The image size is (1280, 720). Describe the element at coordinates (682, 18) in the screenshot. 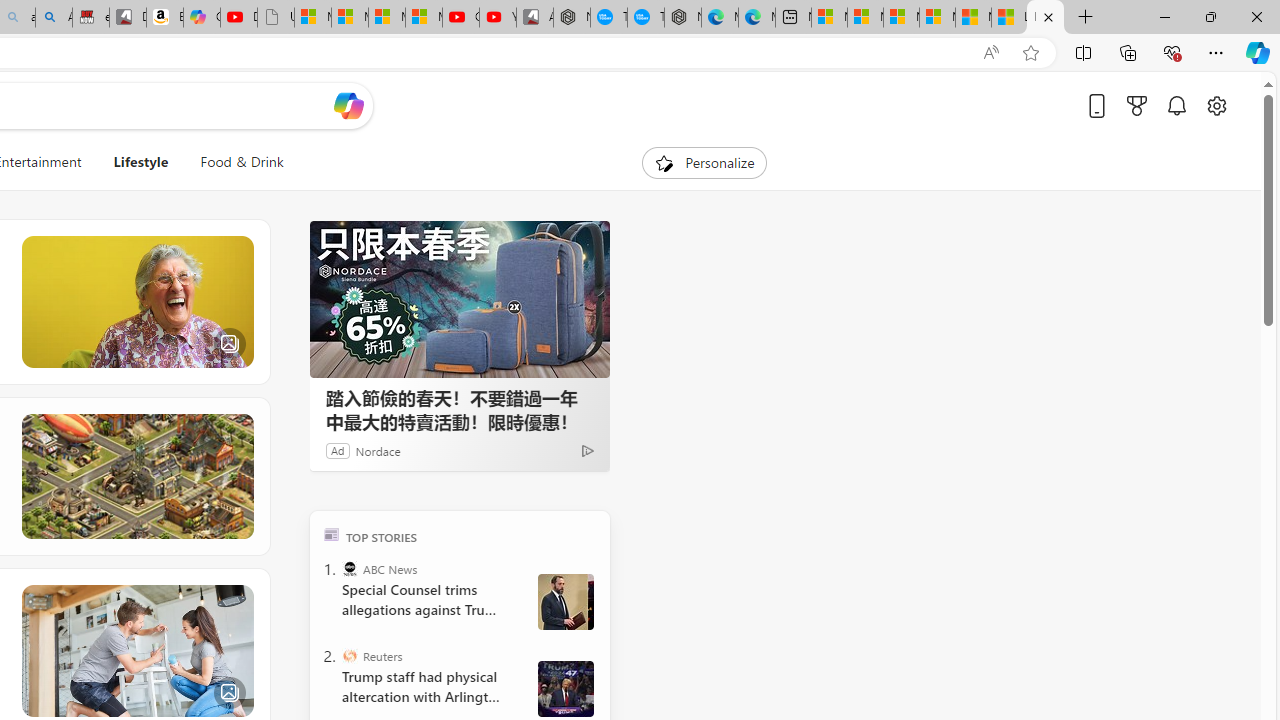

I see `Nordace - Nordace has arrived Hong Kong` at that location.